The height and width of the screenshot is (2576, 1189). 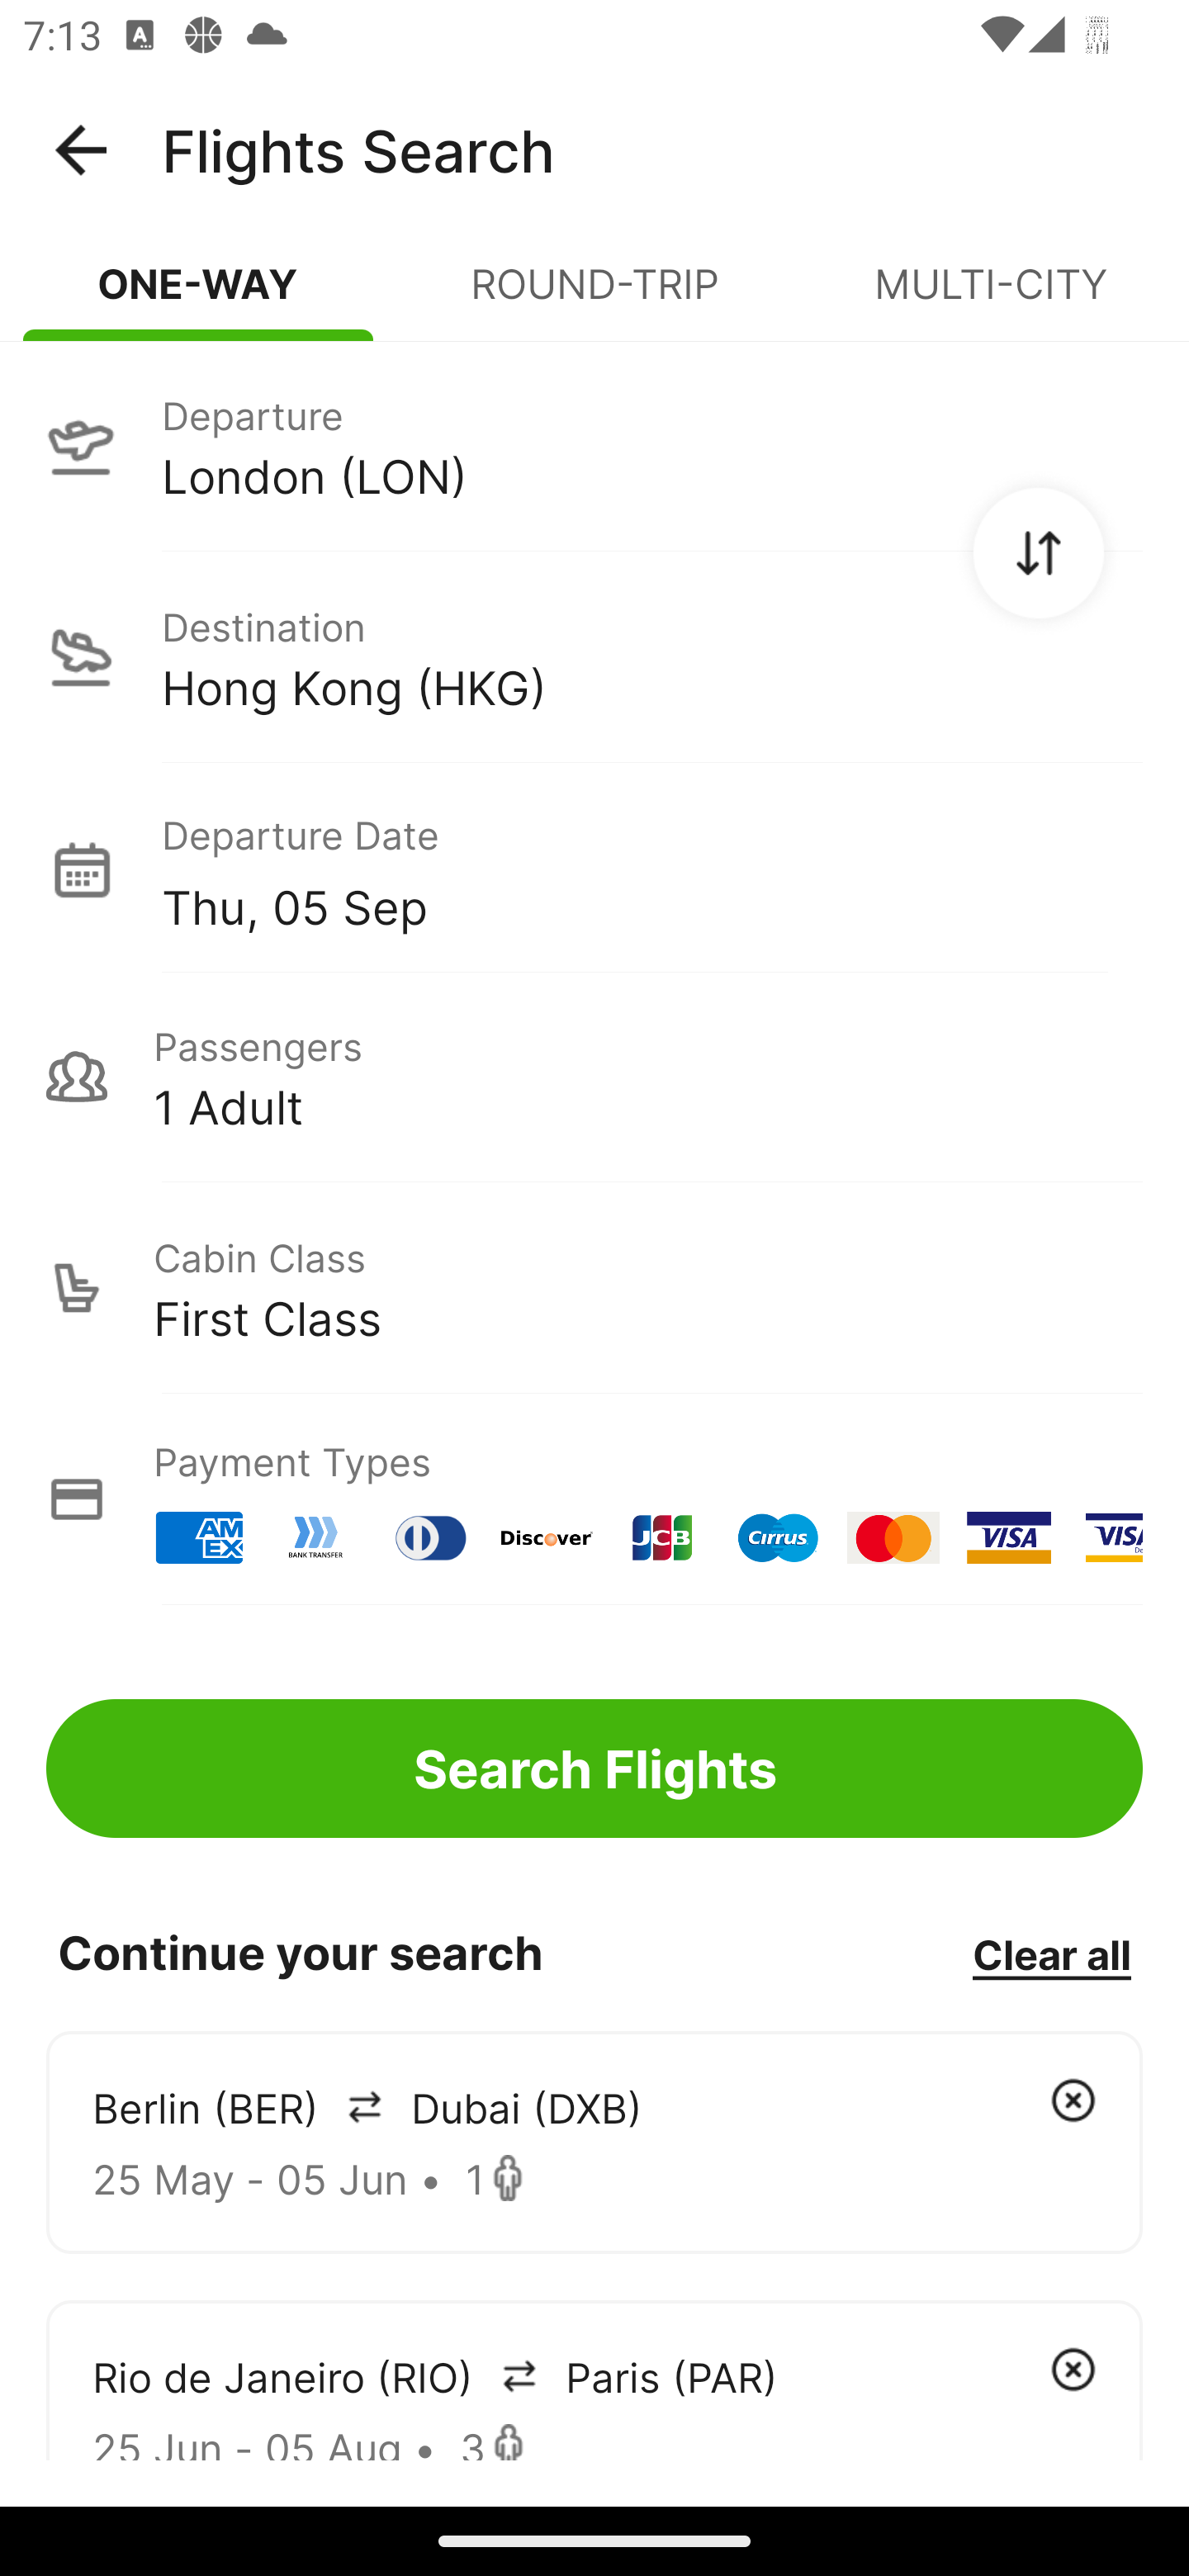 What do you see at coordinates (594, 657) in the screenshot?
I see `Destination Hong Kong (HKG)` at bounding box center [594, 657].